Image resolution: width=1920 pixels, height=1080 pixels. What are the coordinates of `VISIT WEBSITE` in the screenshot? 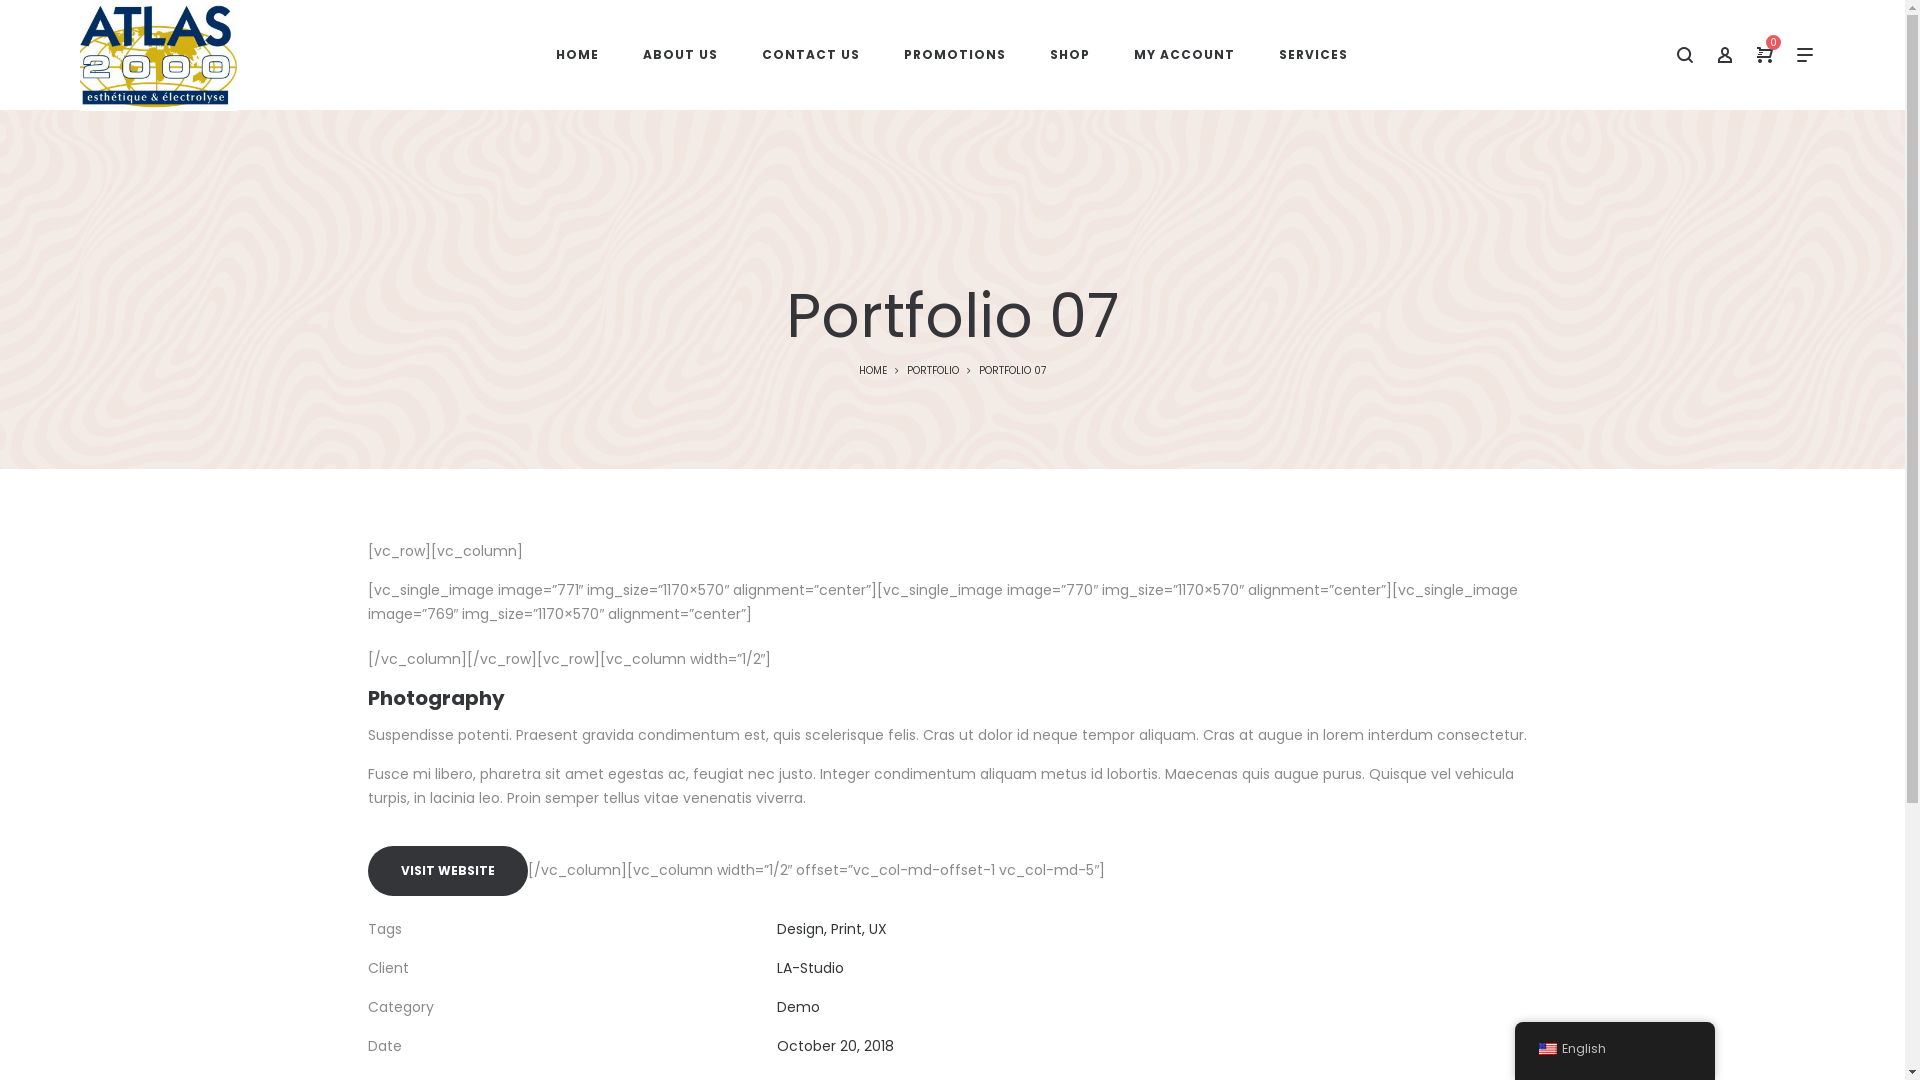 It's located at (448, 871).